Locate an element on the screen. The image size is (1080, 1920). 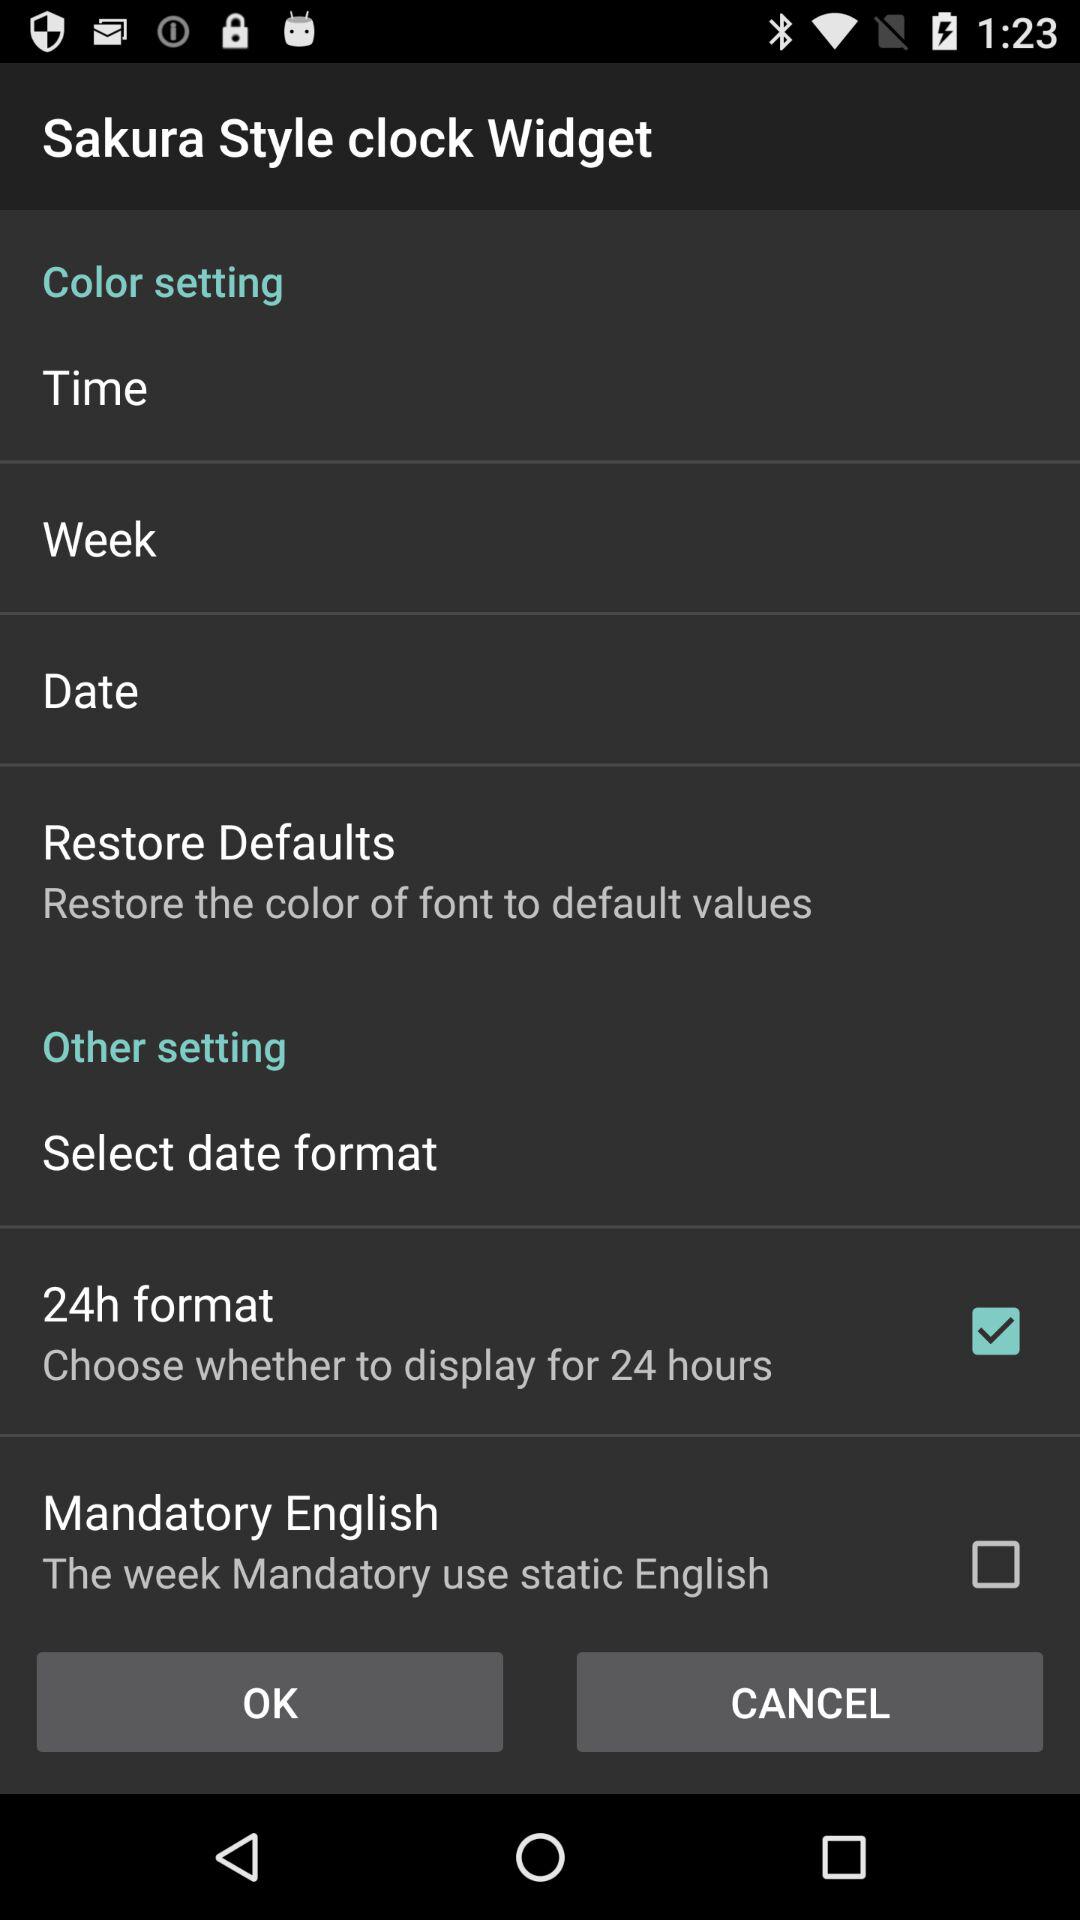
flip until restore the color item is located at coordinates (427, 902).